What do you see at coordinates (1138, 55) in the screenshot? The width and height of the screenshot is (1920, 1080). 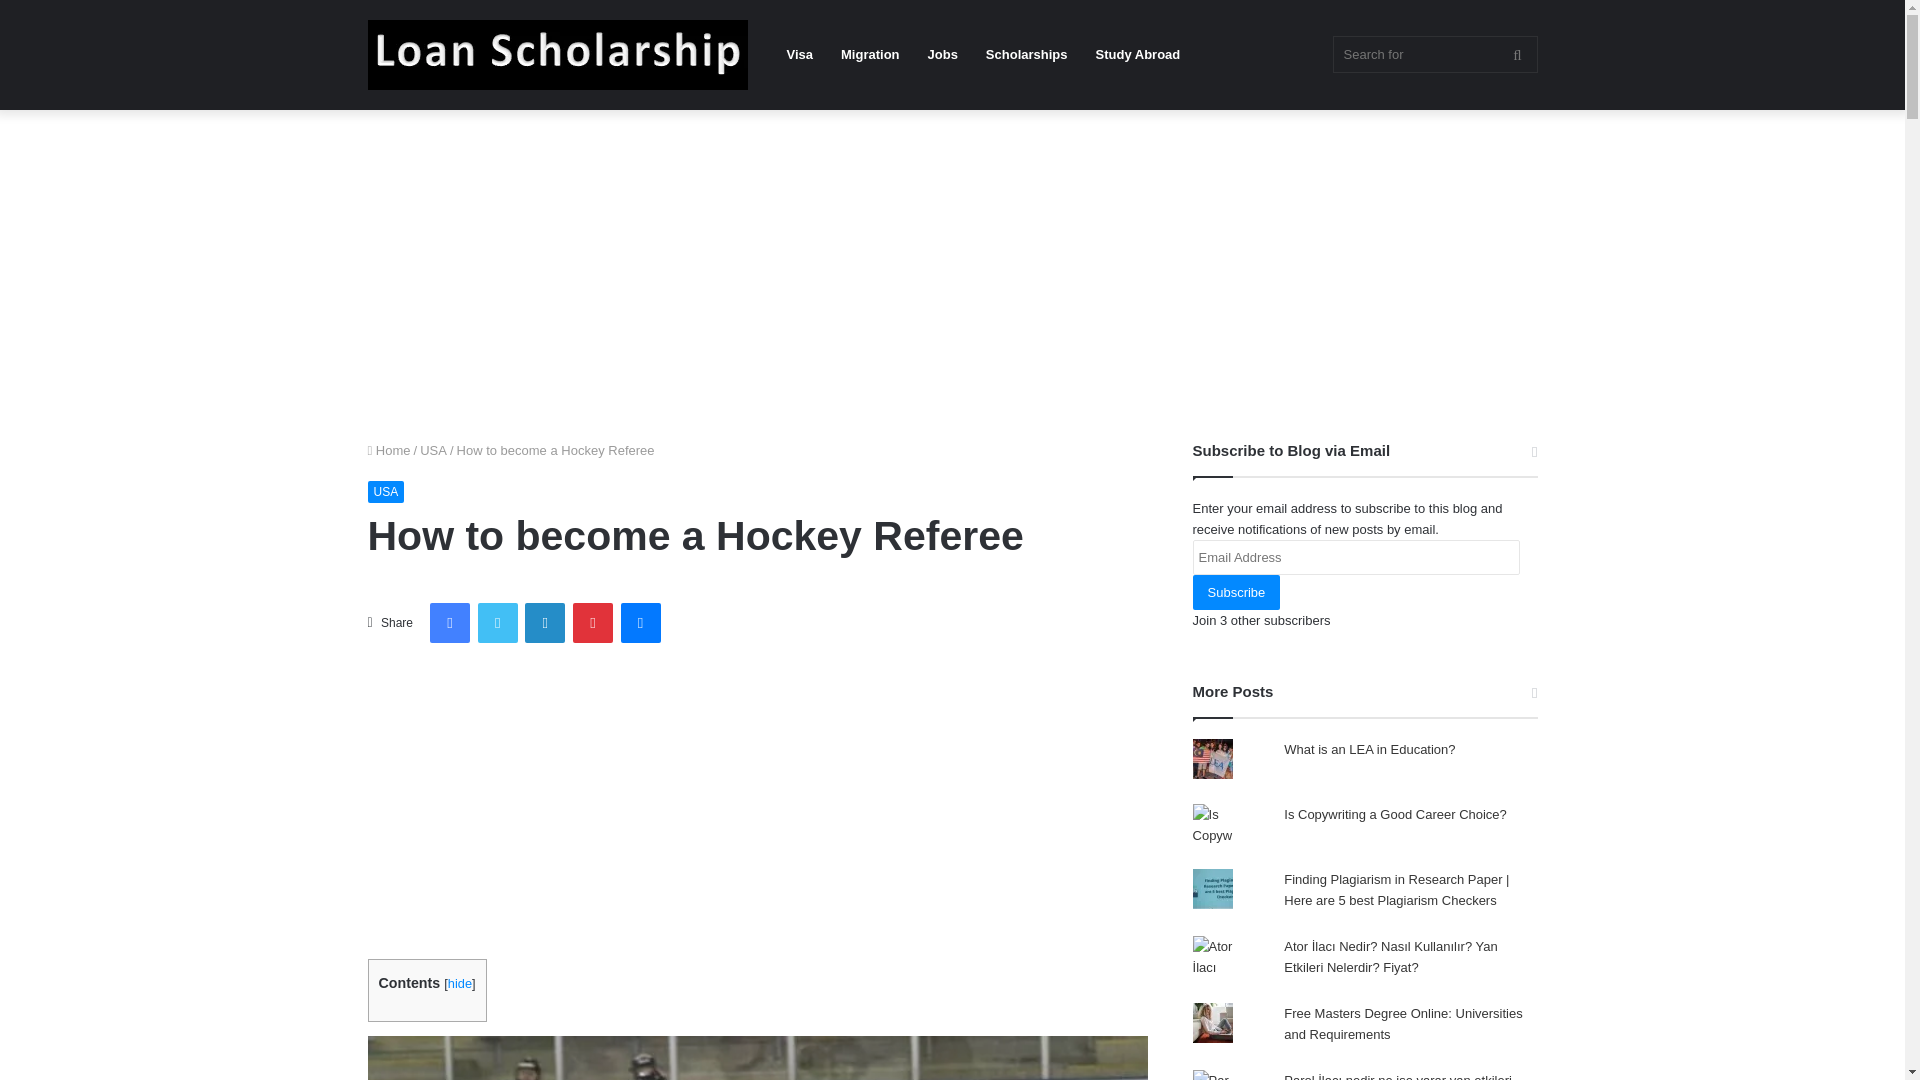 I see `Study Abroad` at bounding box center [1138, 55].